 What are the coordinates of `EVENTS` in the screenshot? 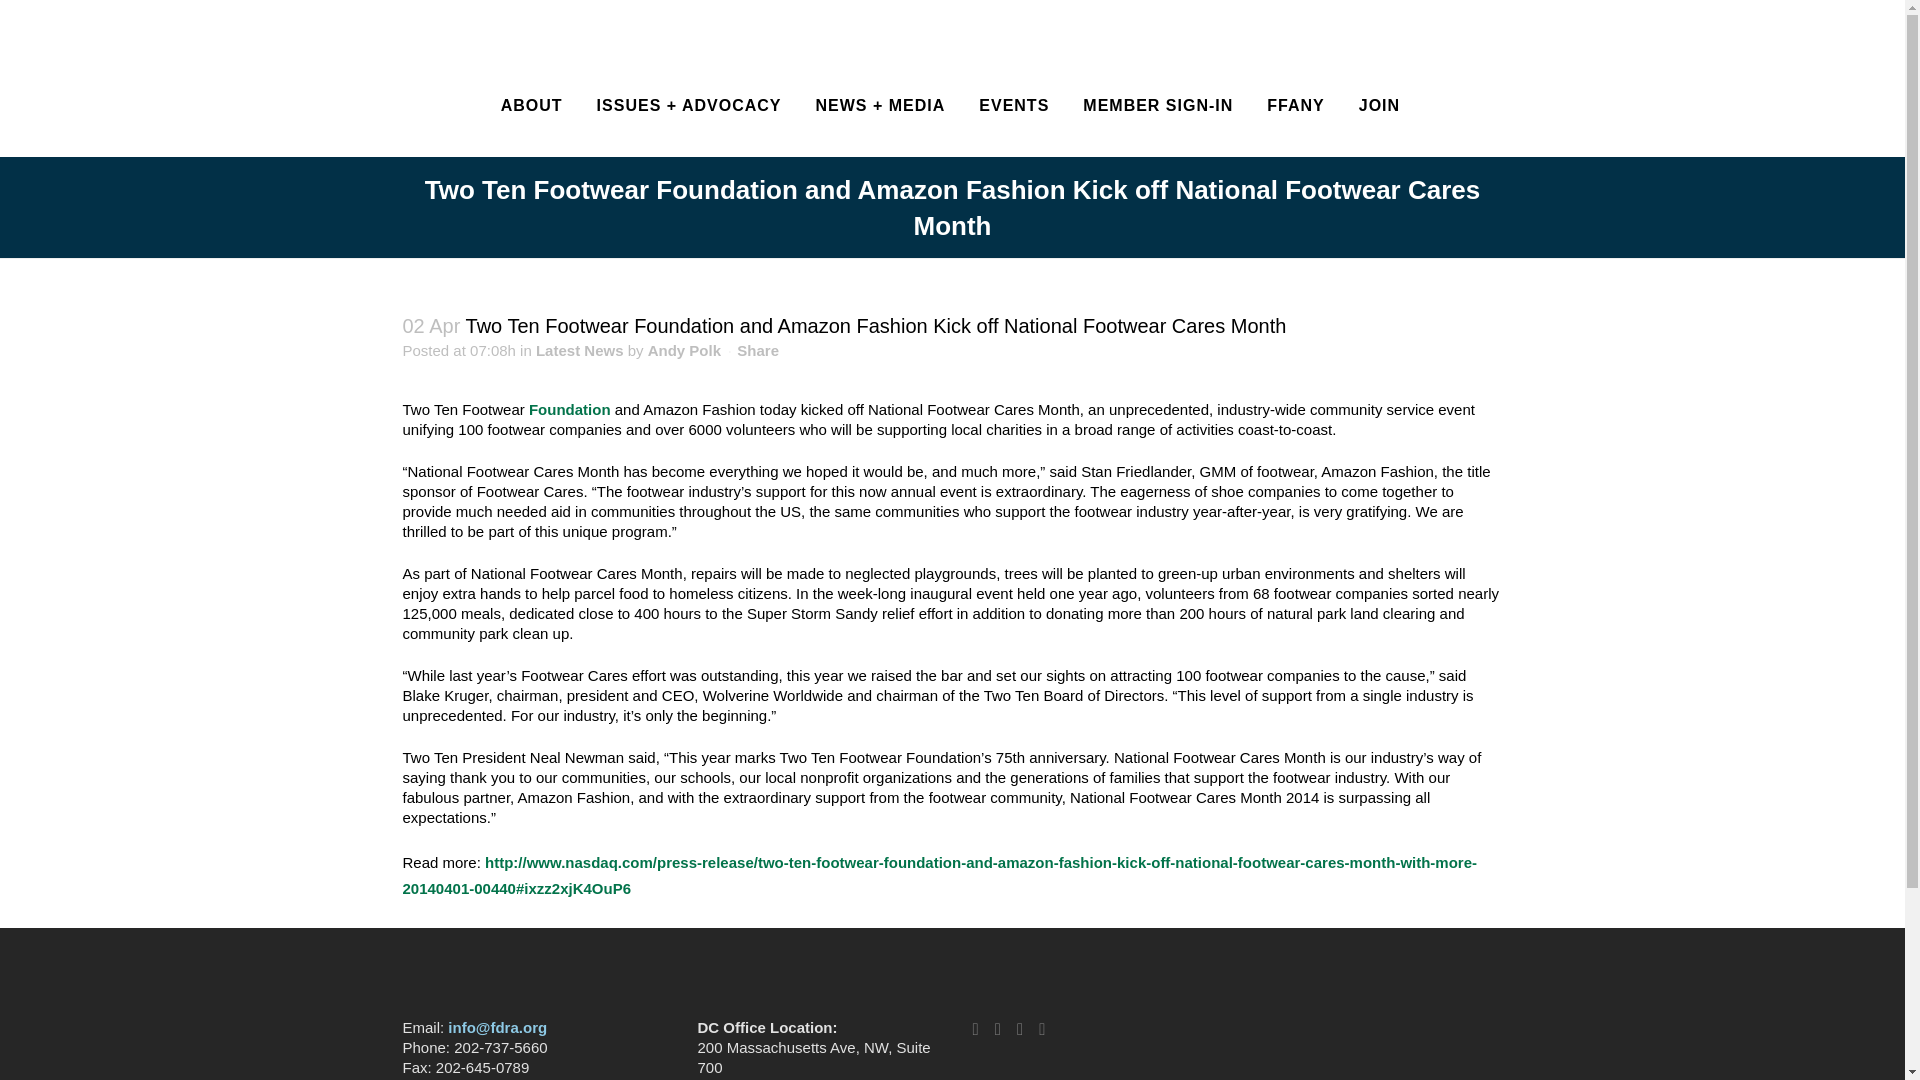 It's located at (1013, 106).